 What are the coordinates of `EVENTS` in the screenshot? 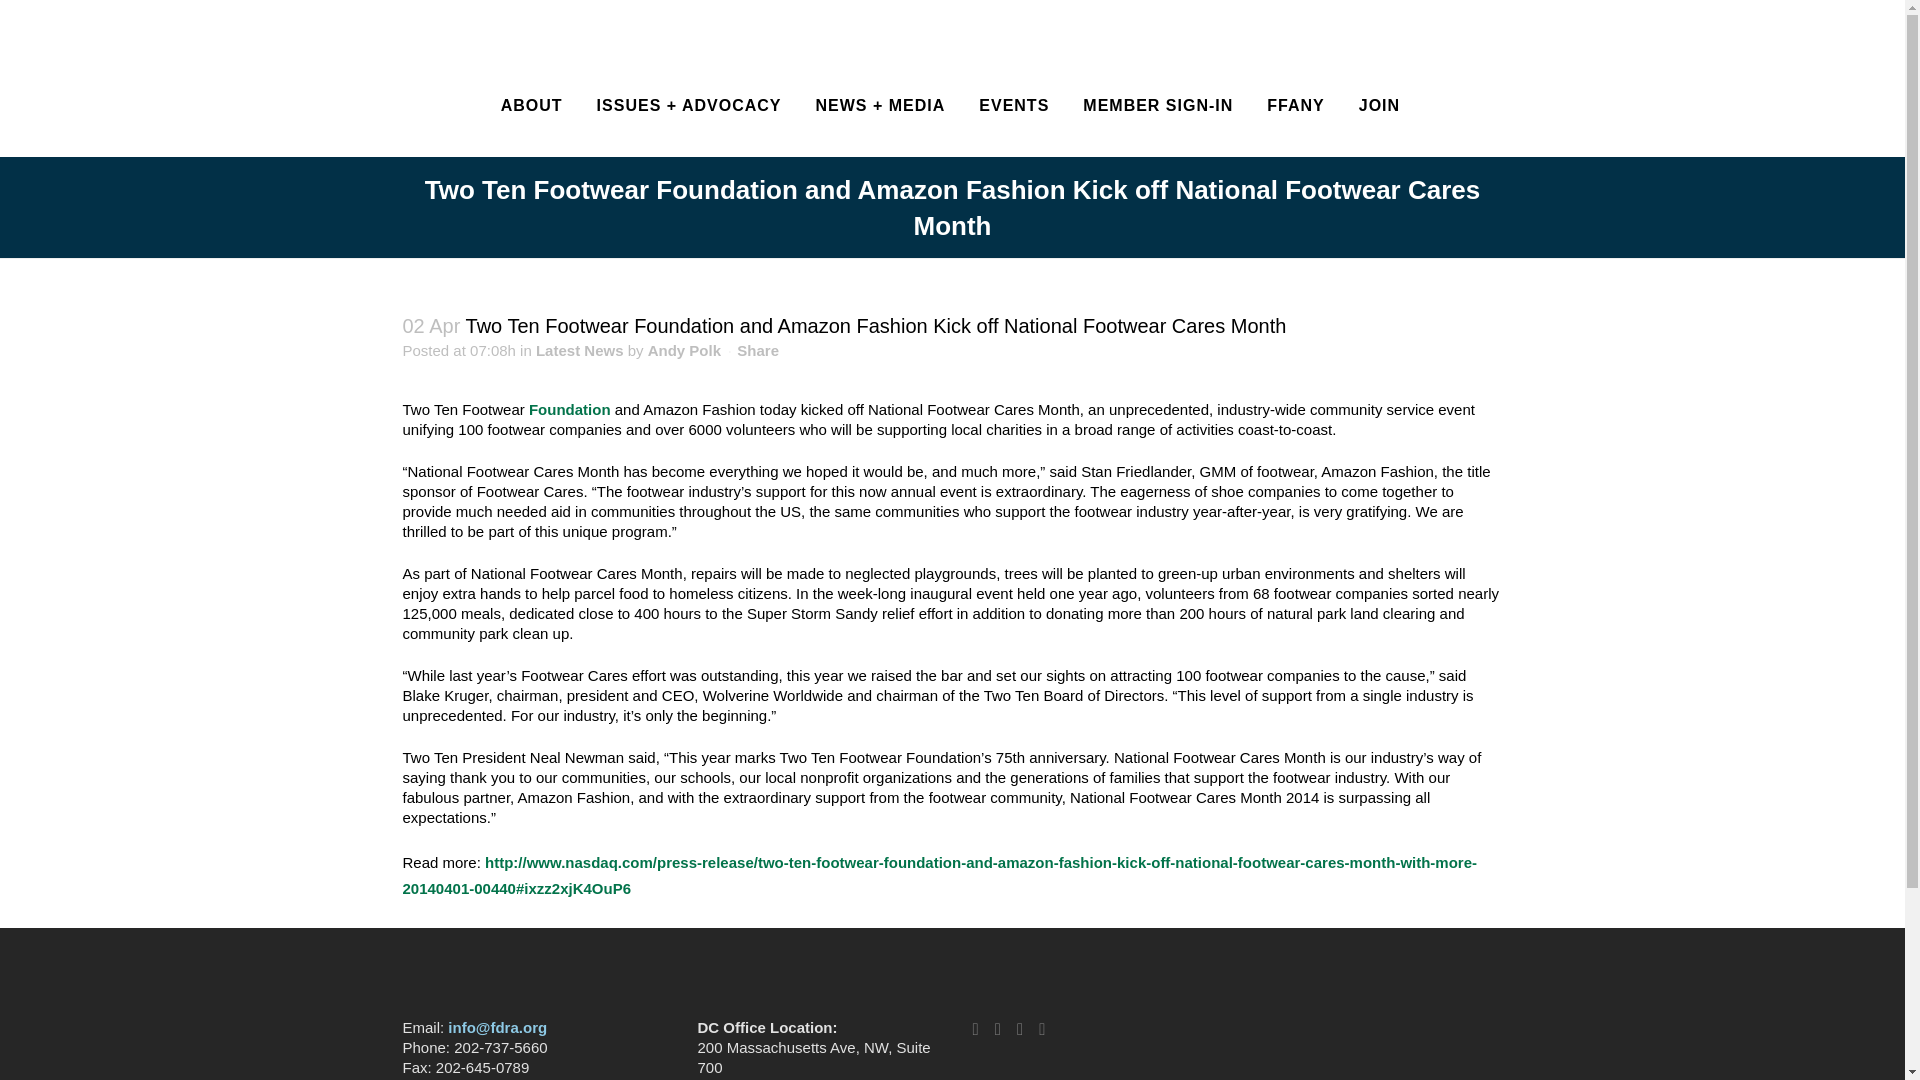 It's located at (1013, 106).